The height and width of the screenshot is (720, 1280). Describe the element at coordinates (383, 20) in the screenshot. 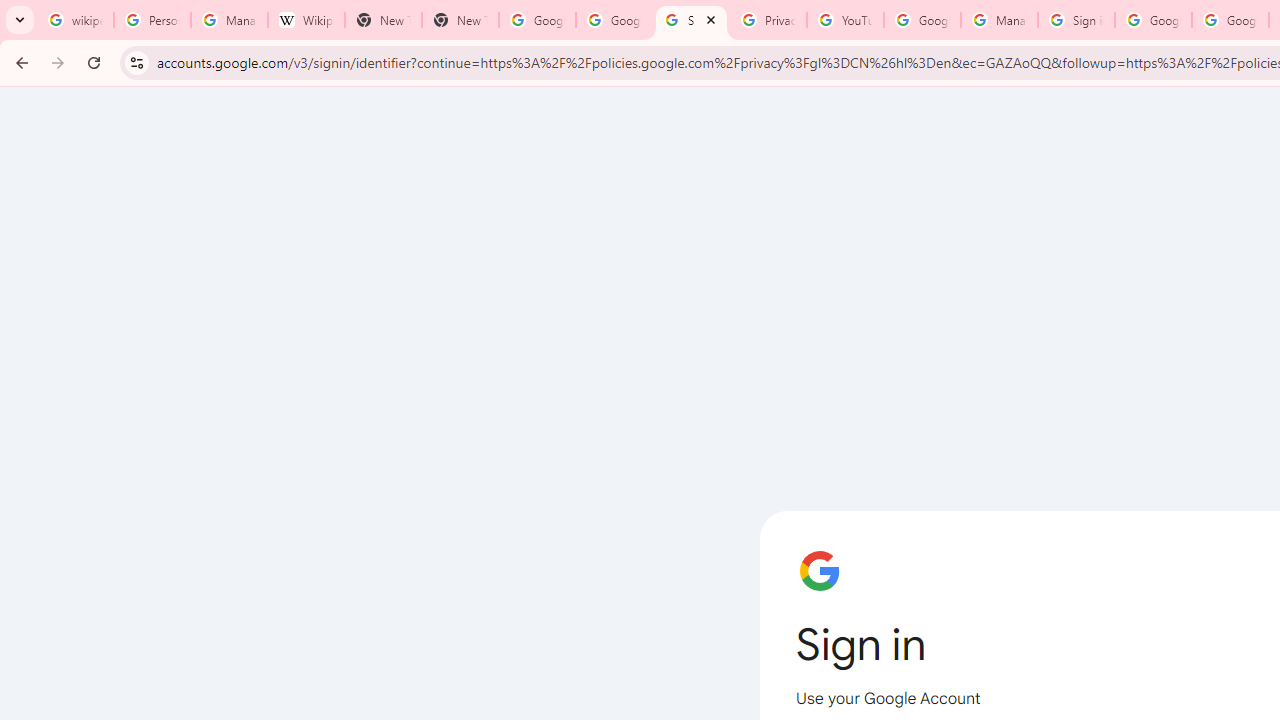

I see `New Tab` at that location.